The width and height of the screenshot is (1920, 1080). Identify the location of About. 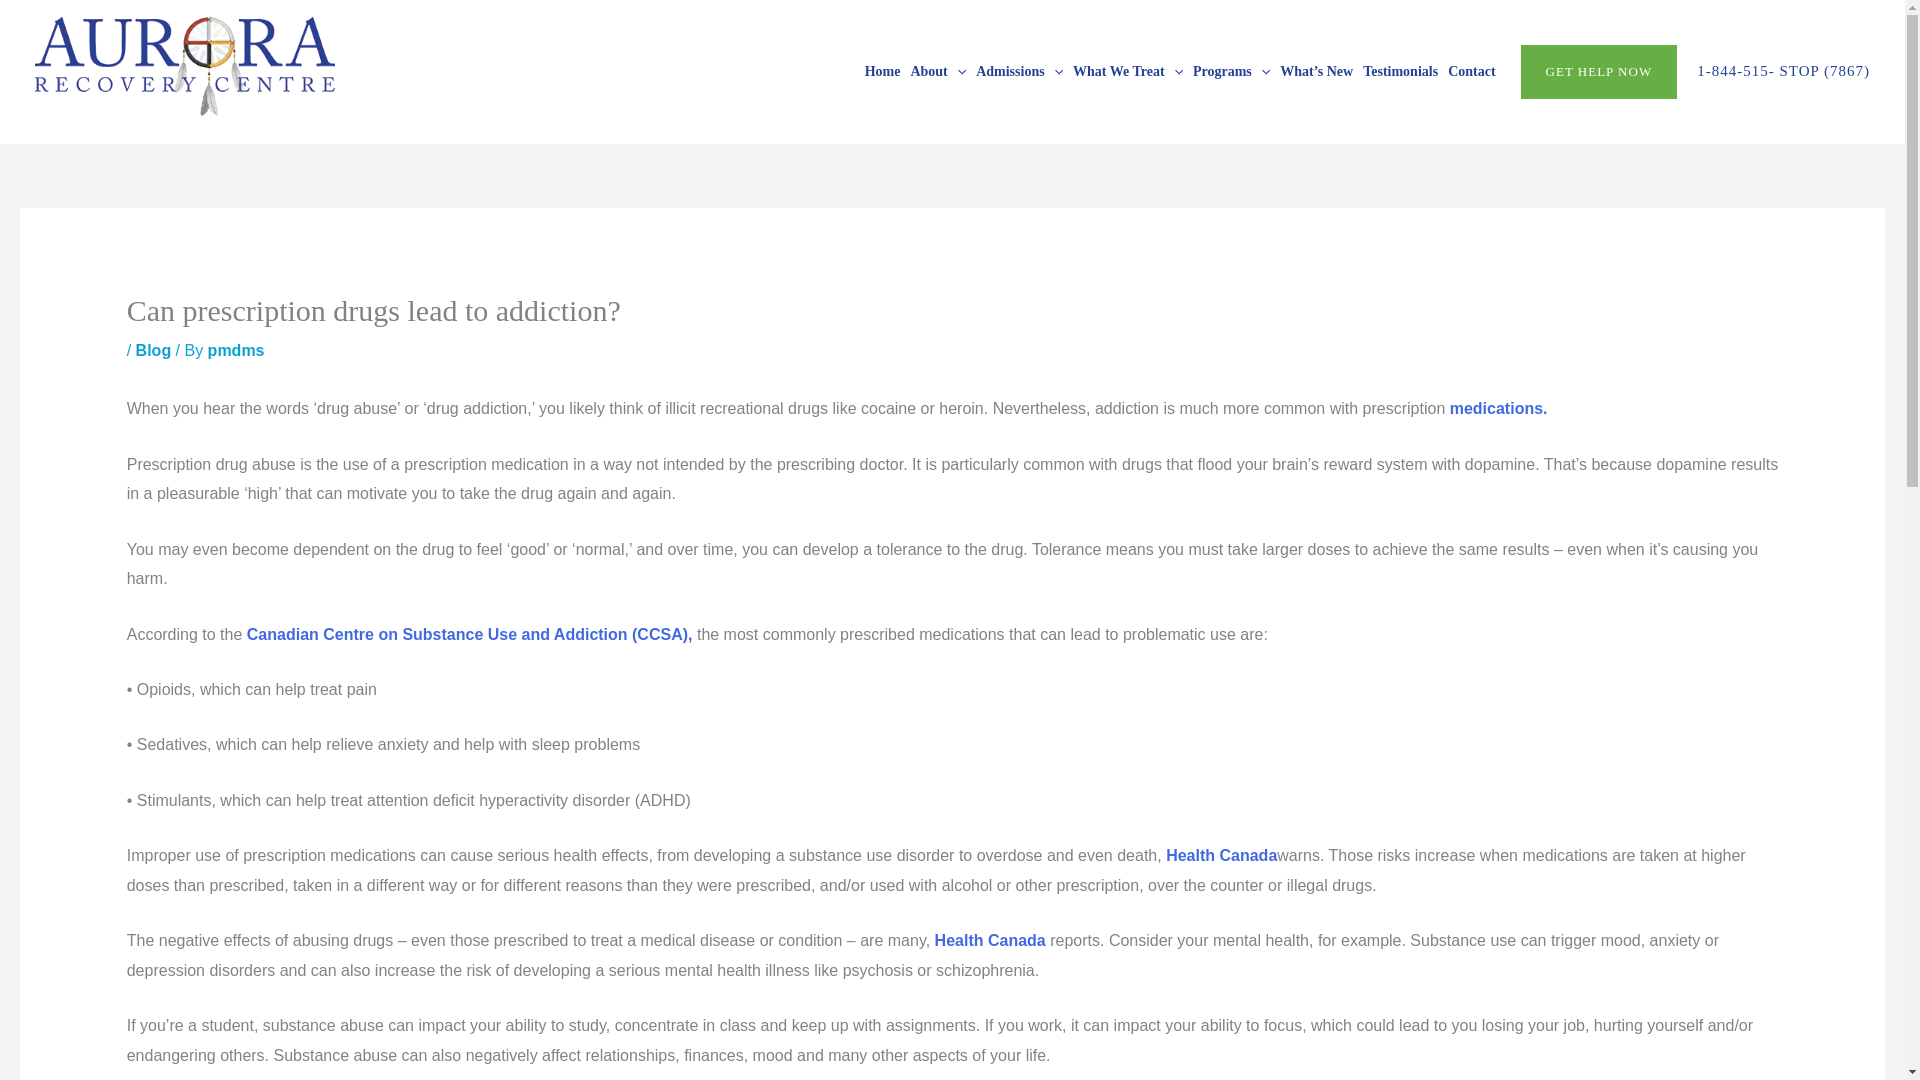
(938, 71).